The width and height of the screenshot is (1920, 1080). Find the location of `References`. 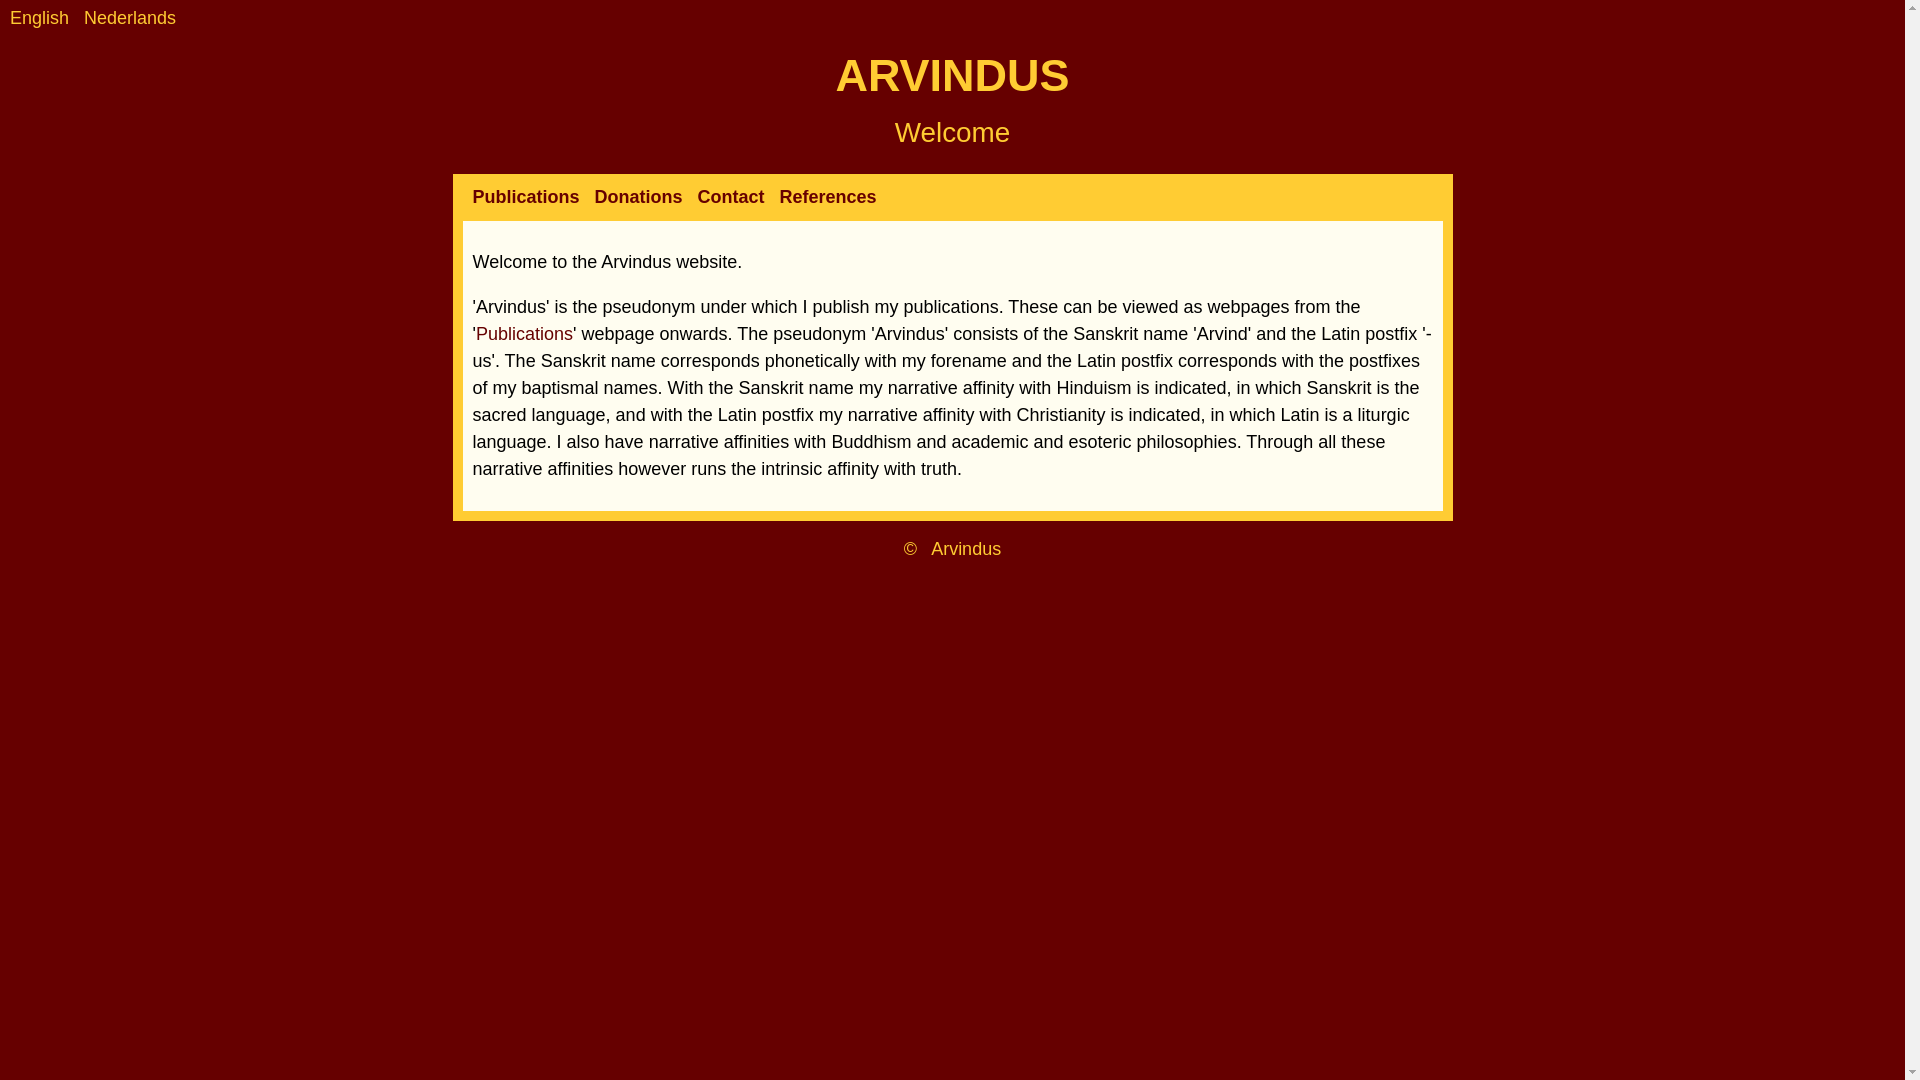

References is located at coordinates (828, 196).